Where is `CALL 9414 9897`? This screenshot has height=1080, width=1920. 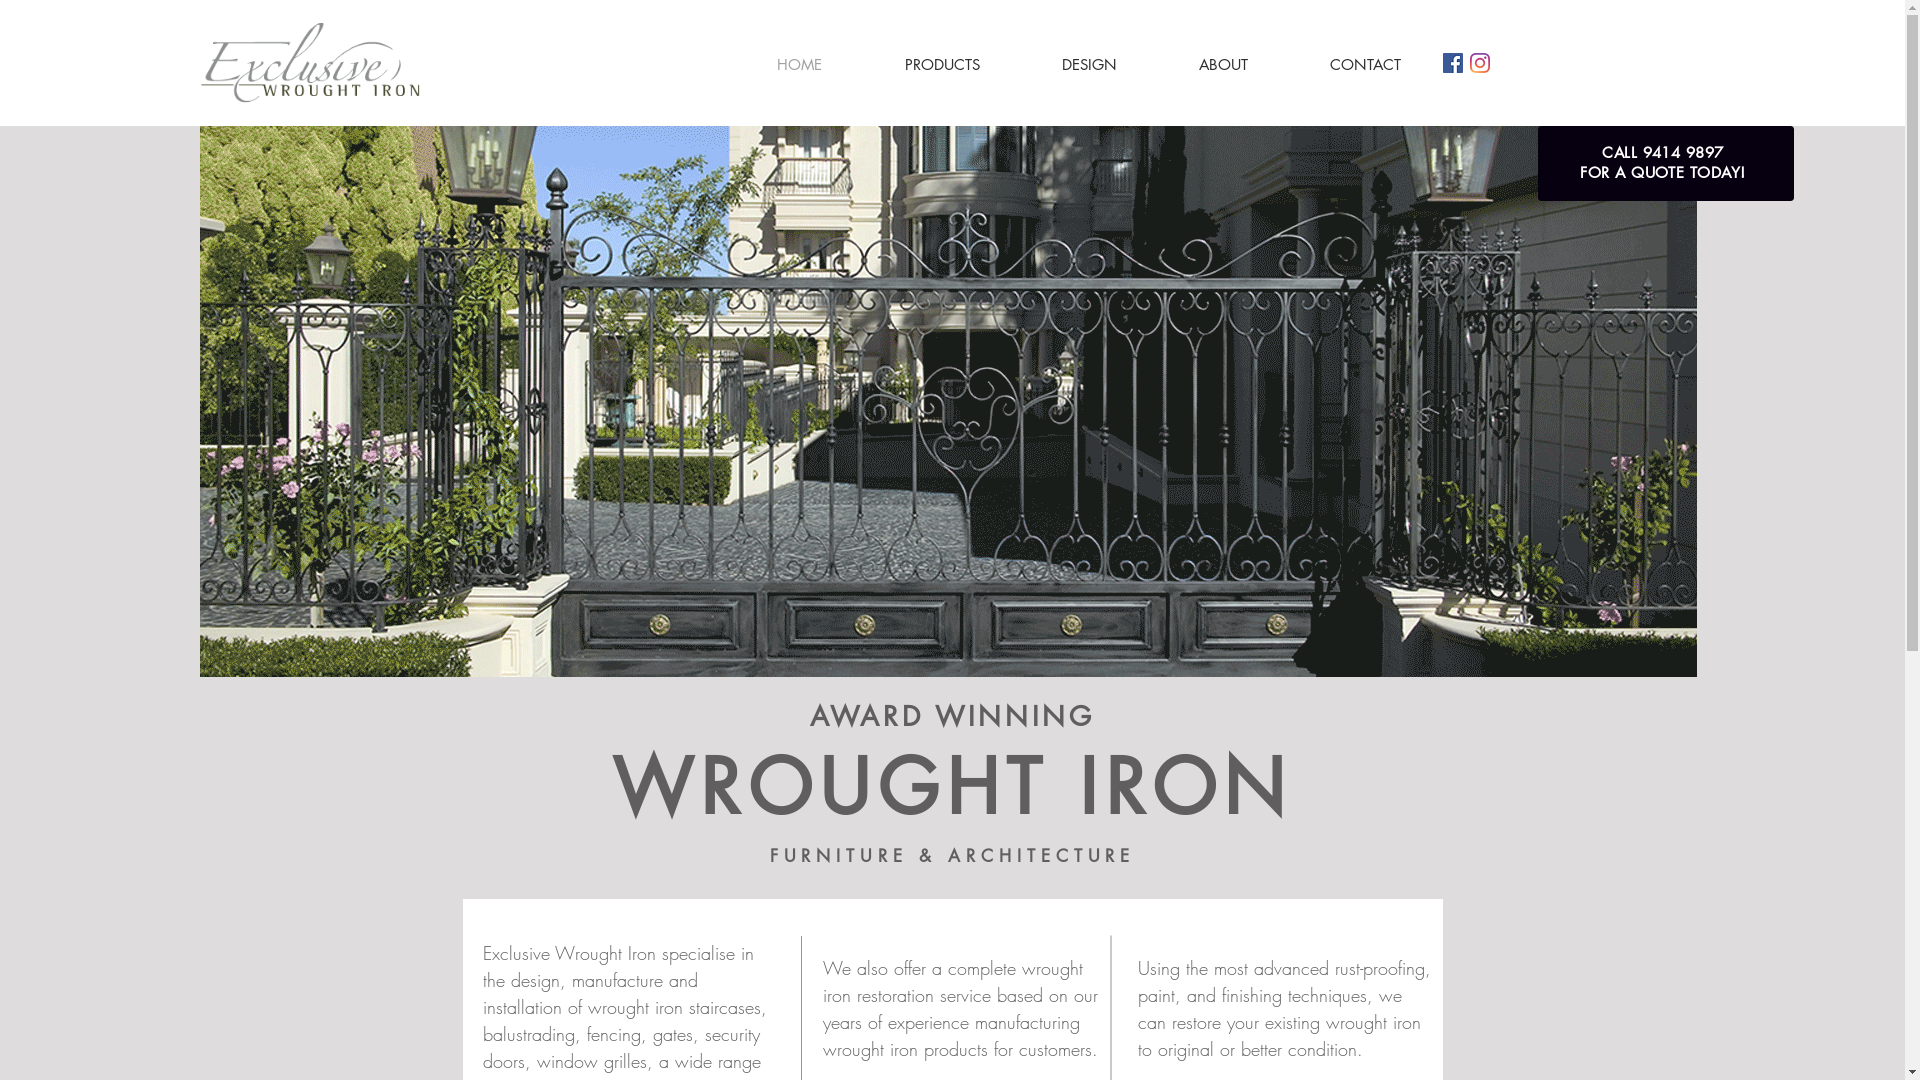 CALL 9414 9897 is located at coordinates (1662, 153).